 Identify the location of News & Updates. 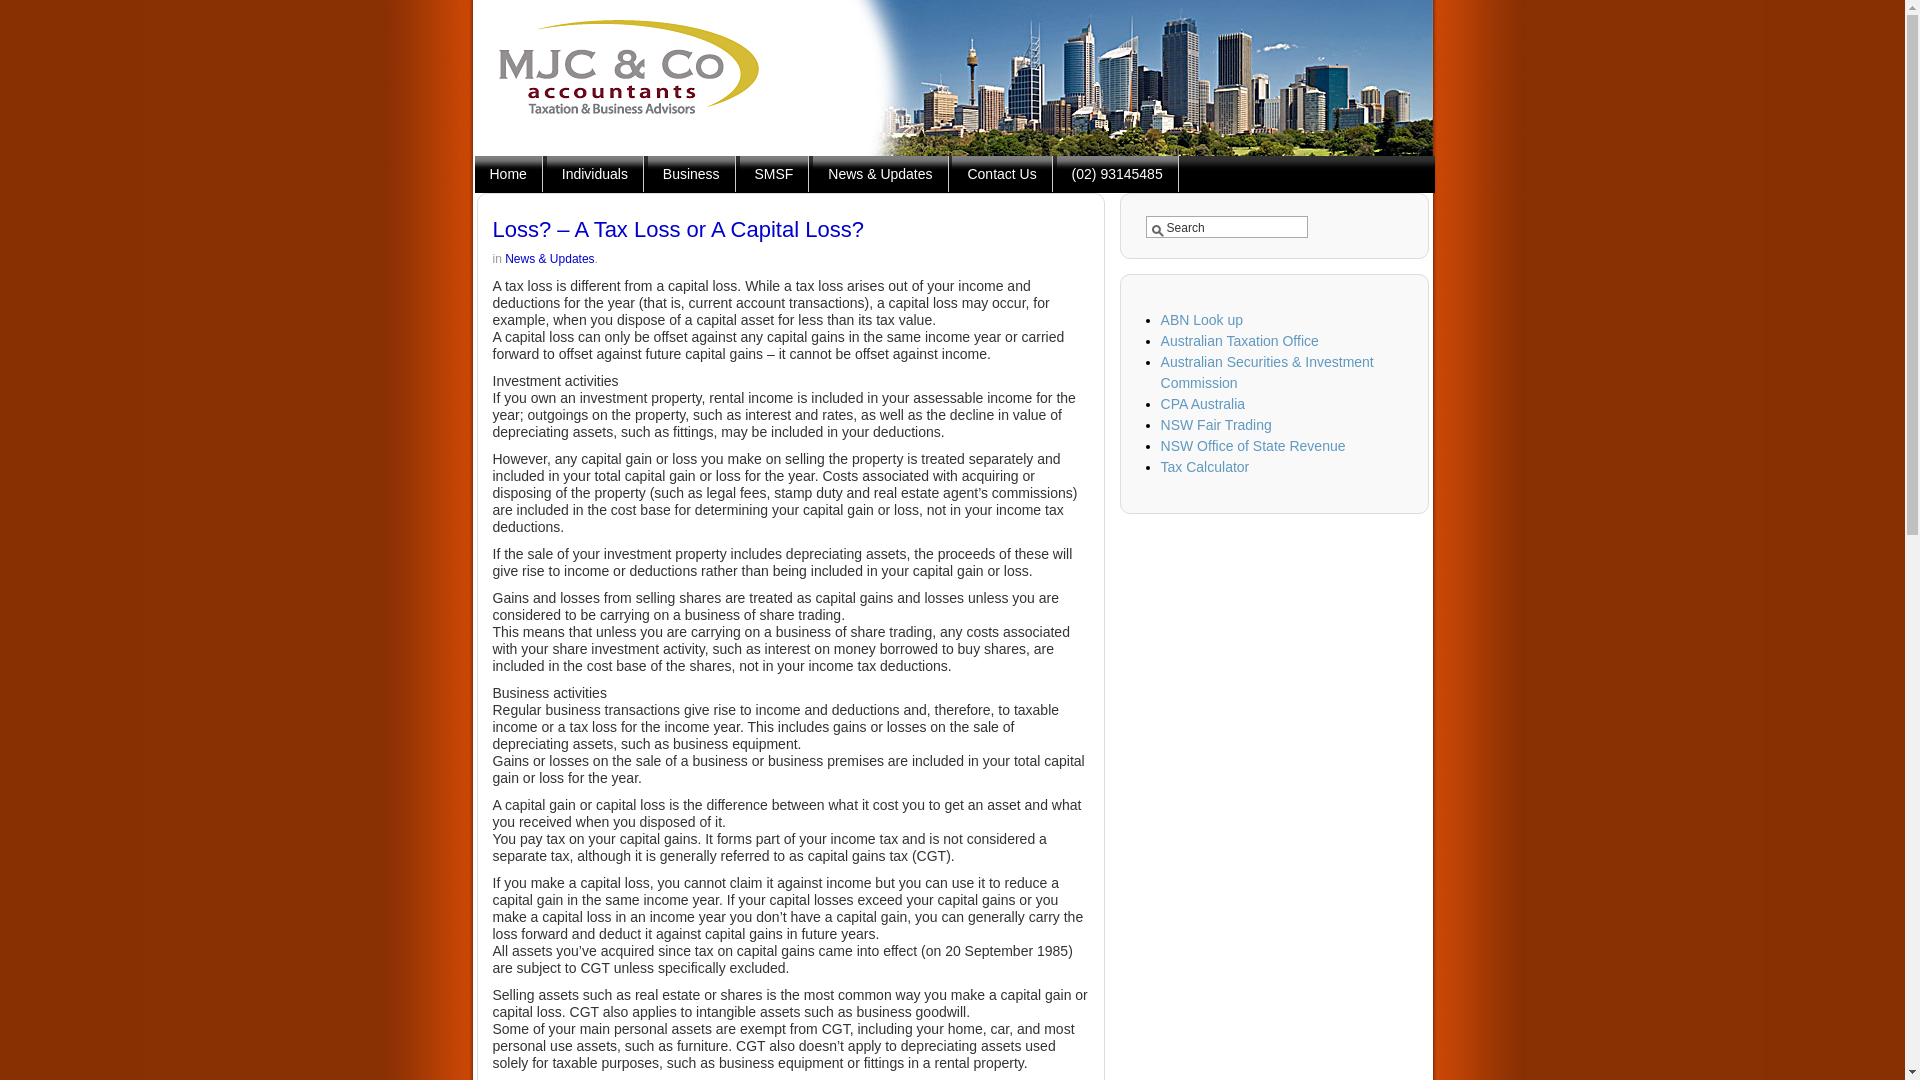
(880, 174).